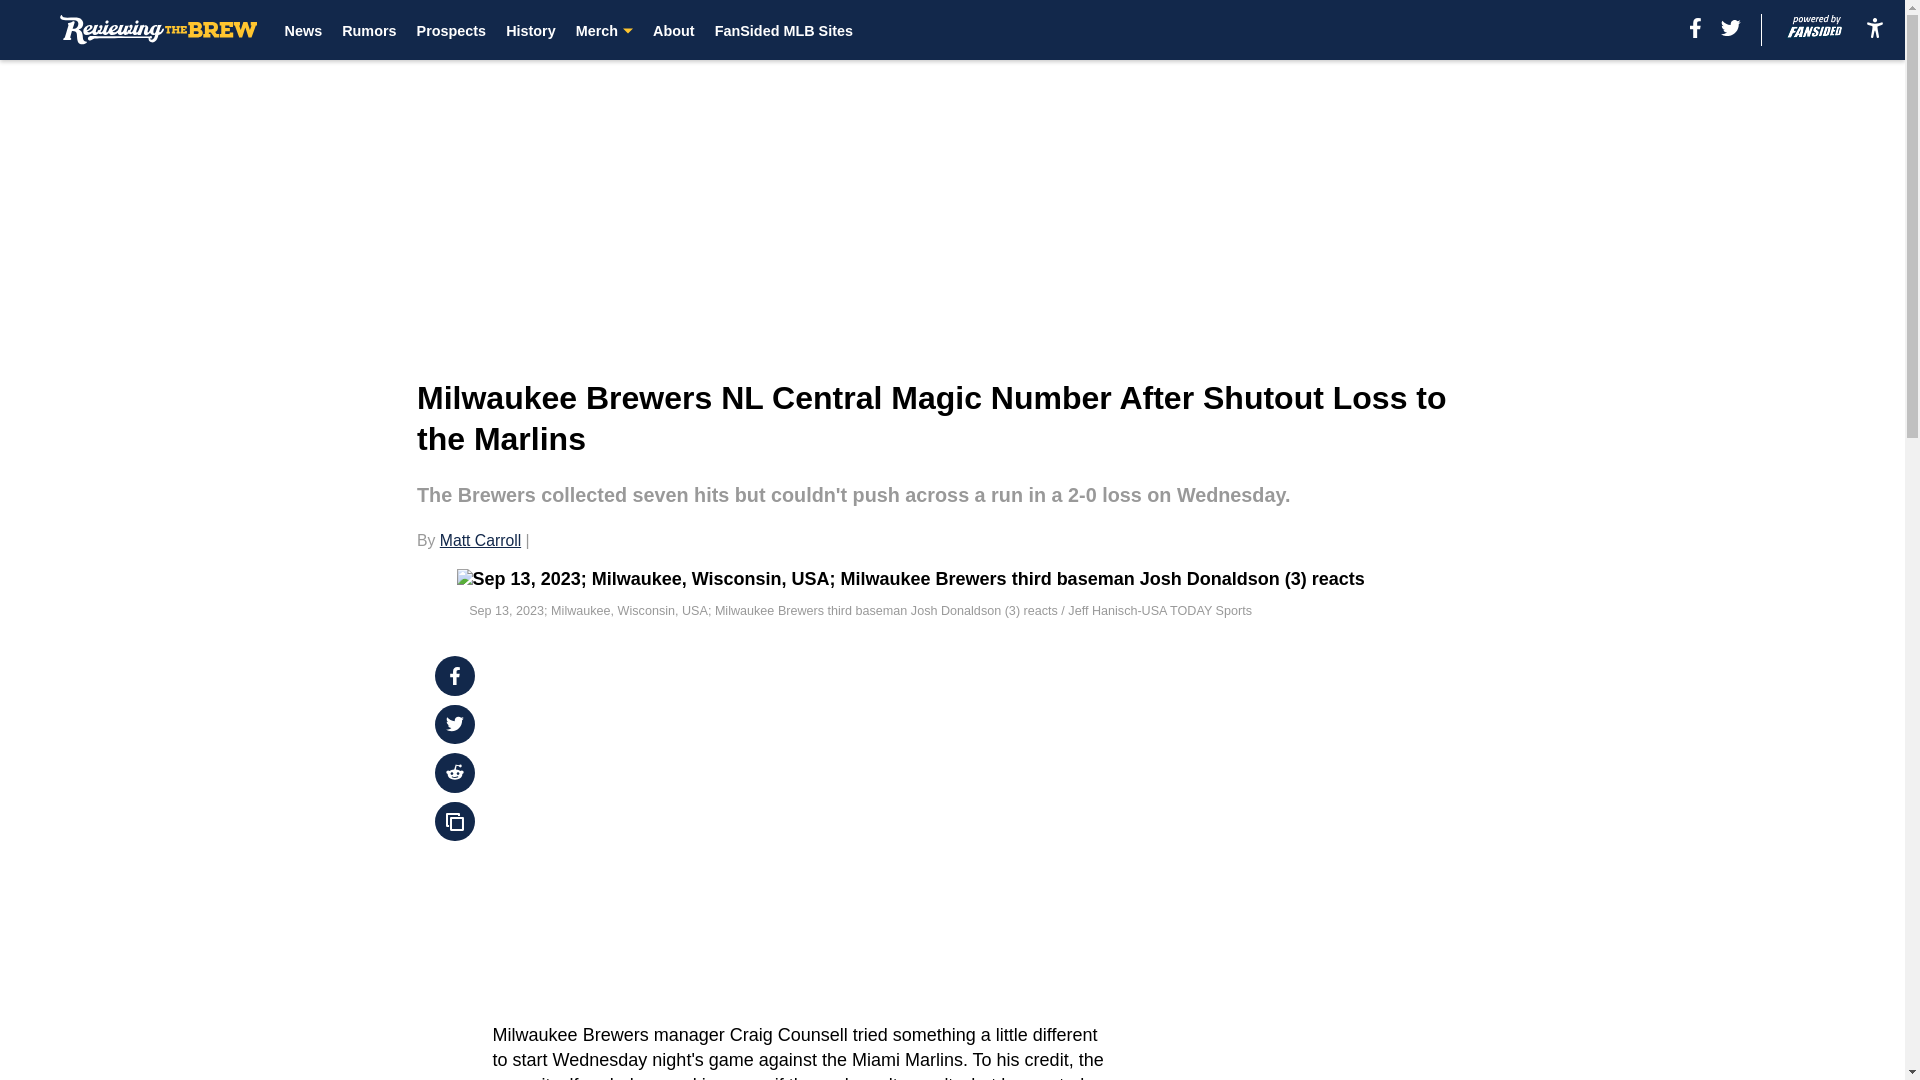  Describe the element at coordinates (674, 30) in the screenshot. I see `About` at that location.